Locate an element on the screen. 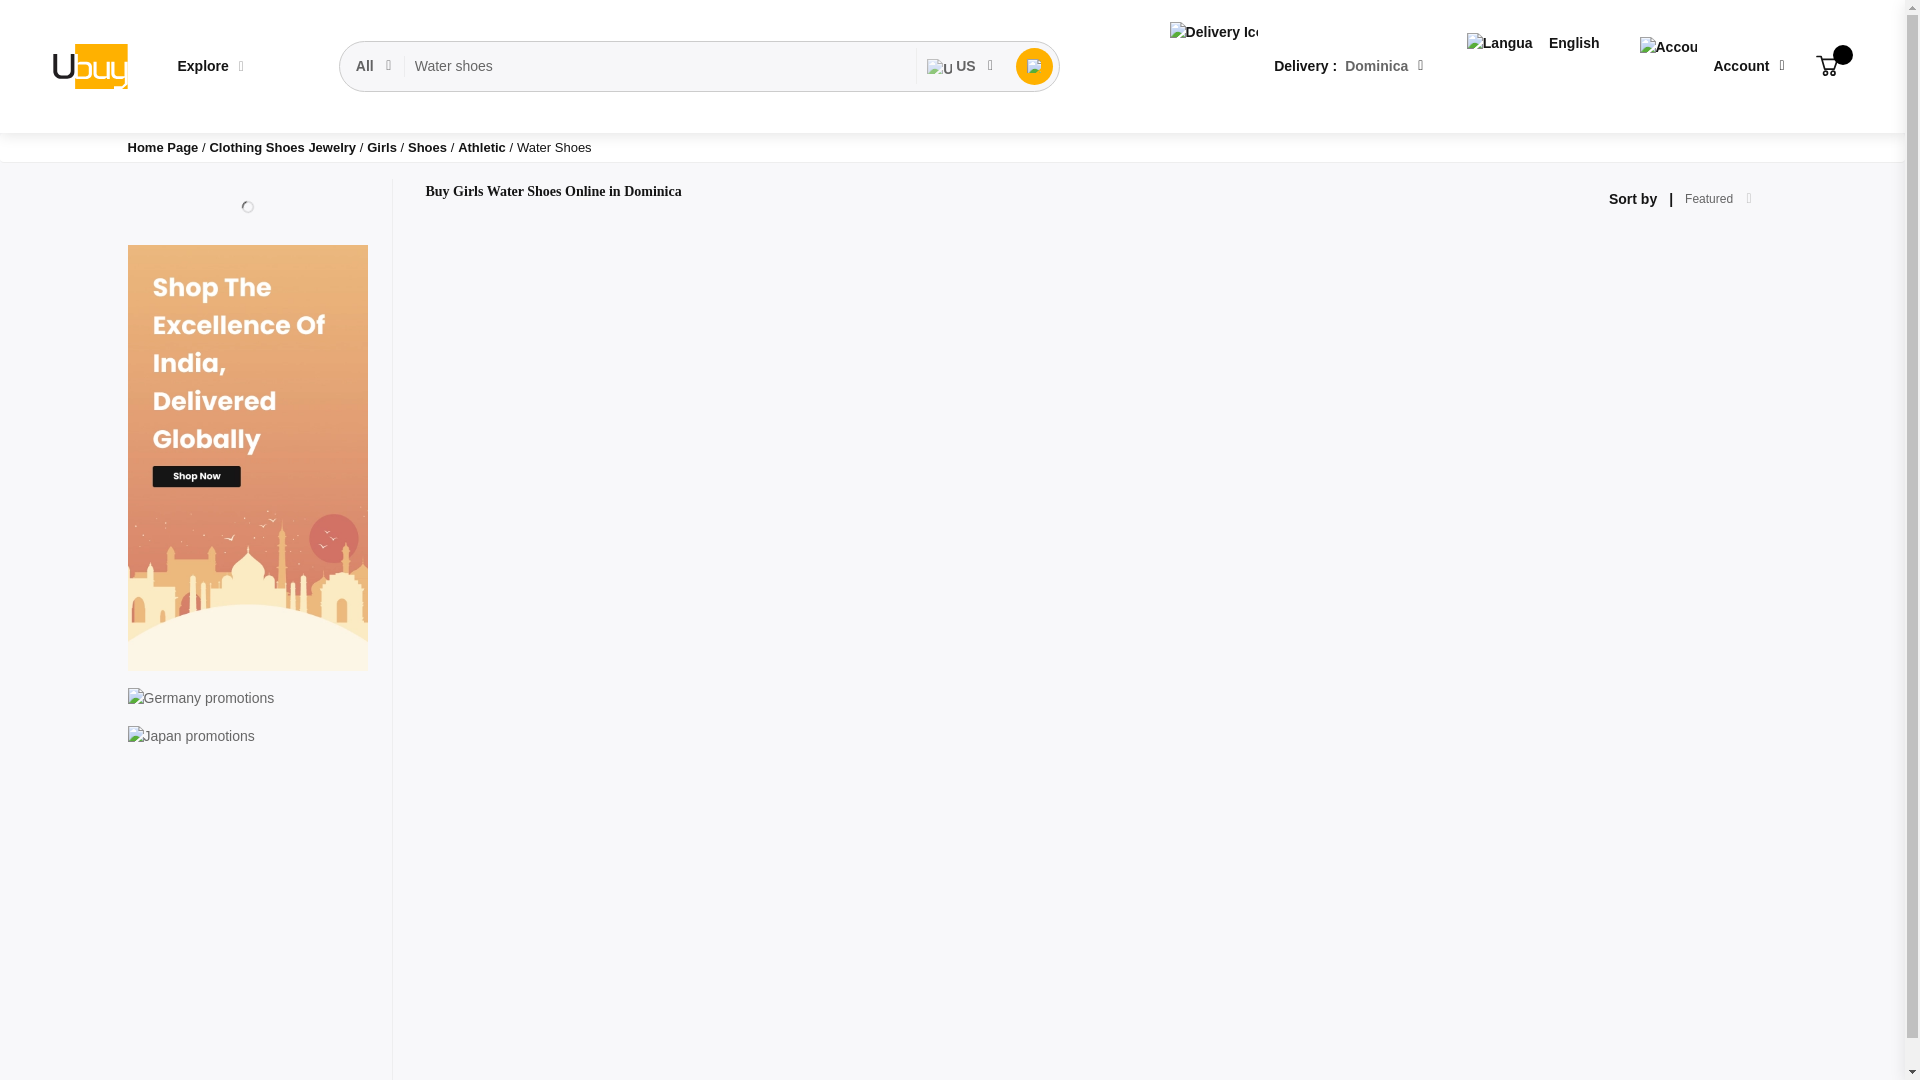 The width and height of the screenshot is (1920, 1080). Ubuy is located at coordinates (75, 66).